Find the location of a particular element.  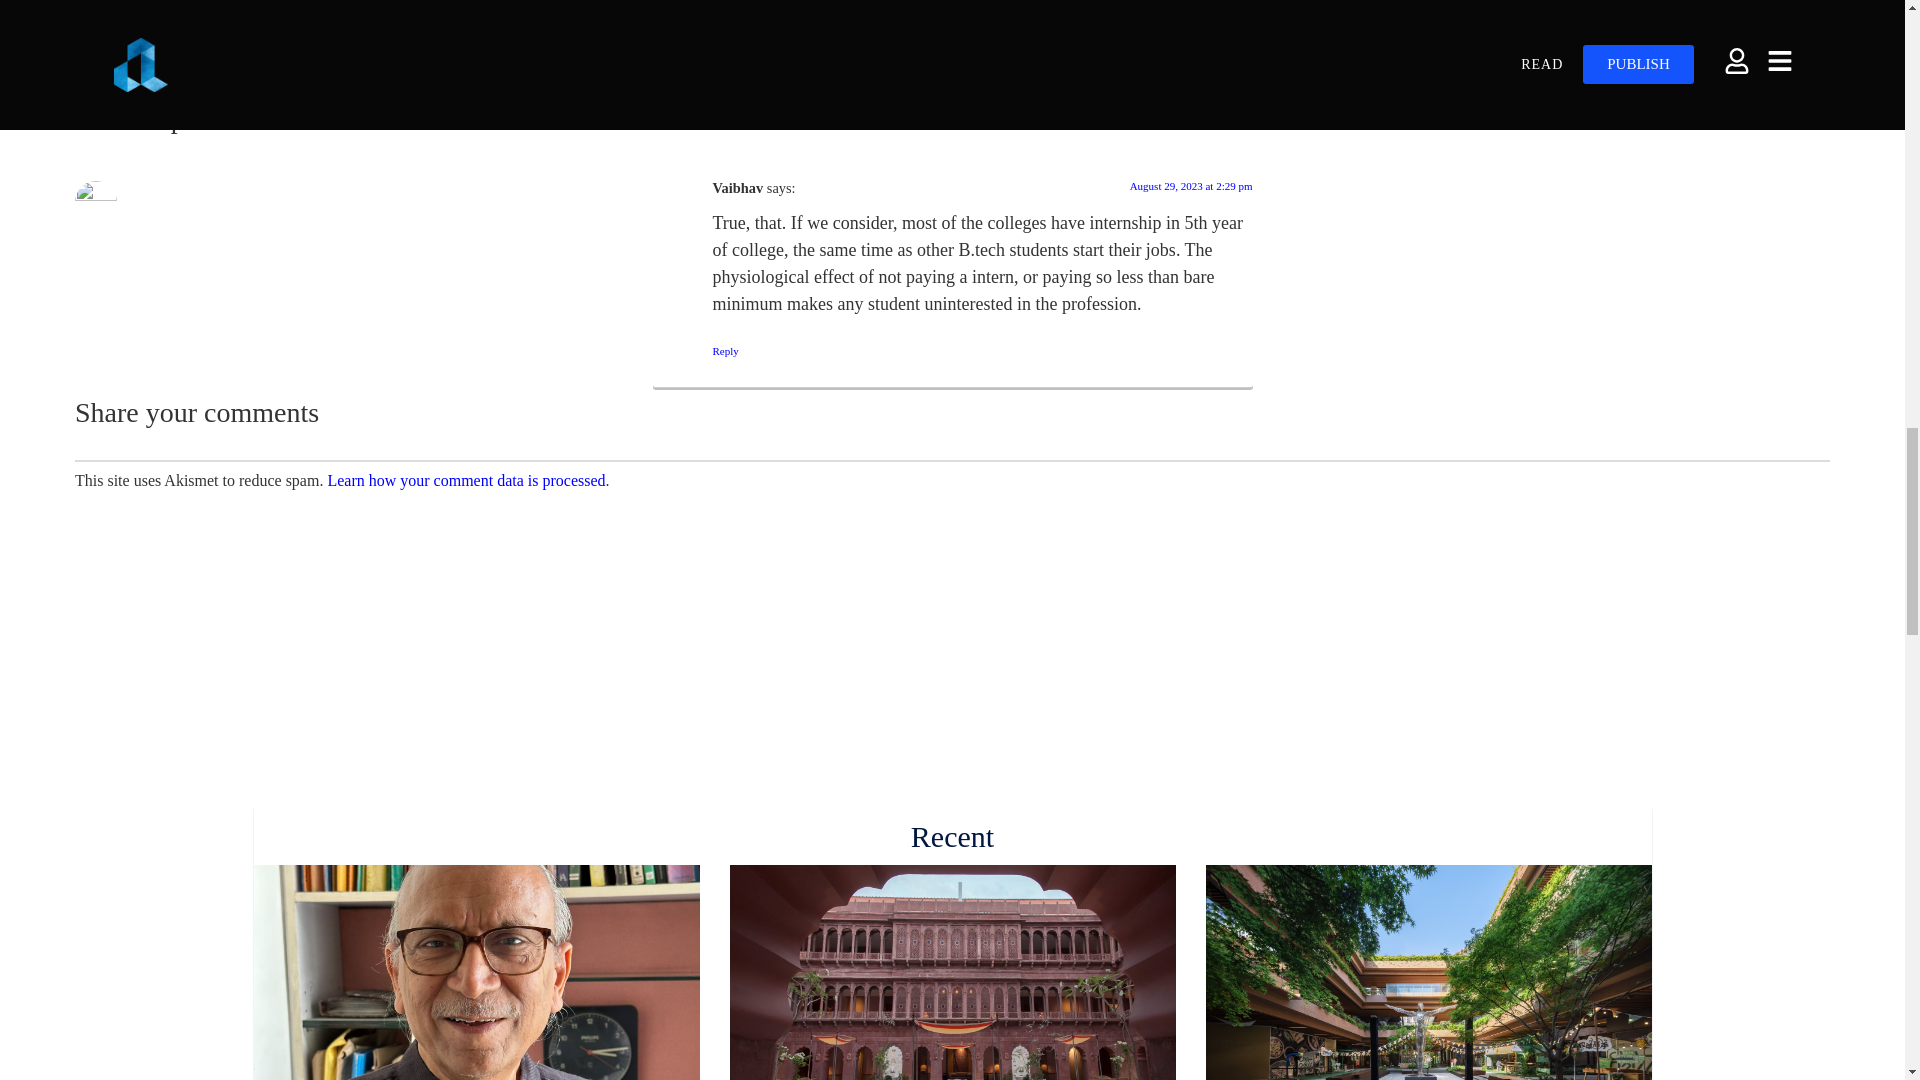

Learn how your comment data is processed is located at coordinates (465, 480).